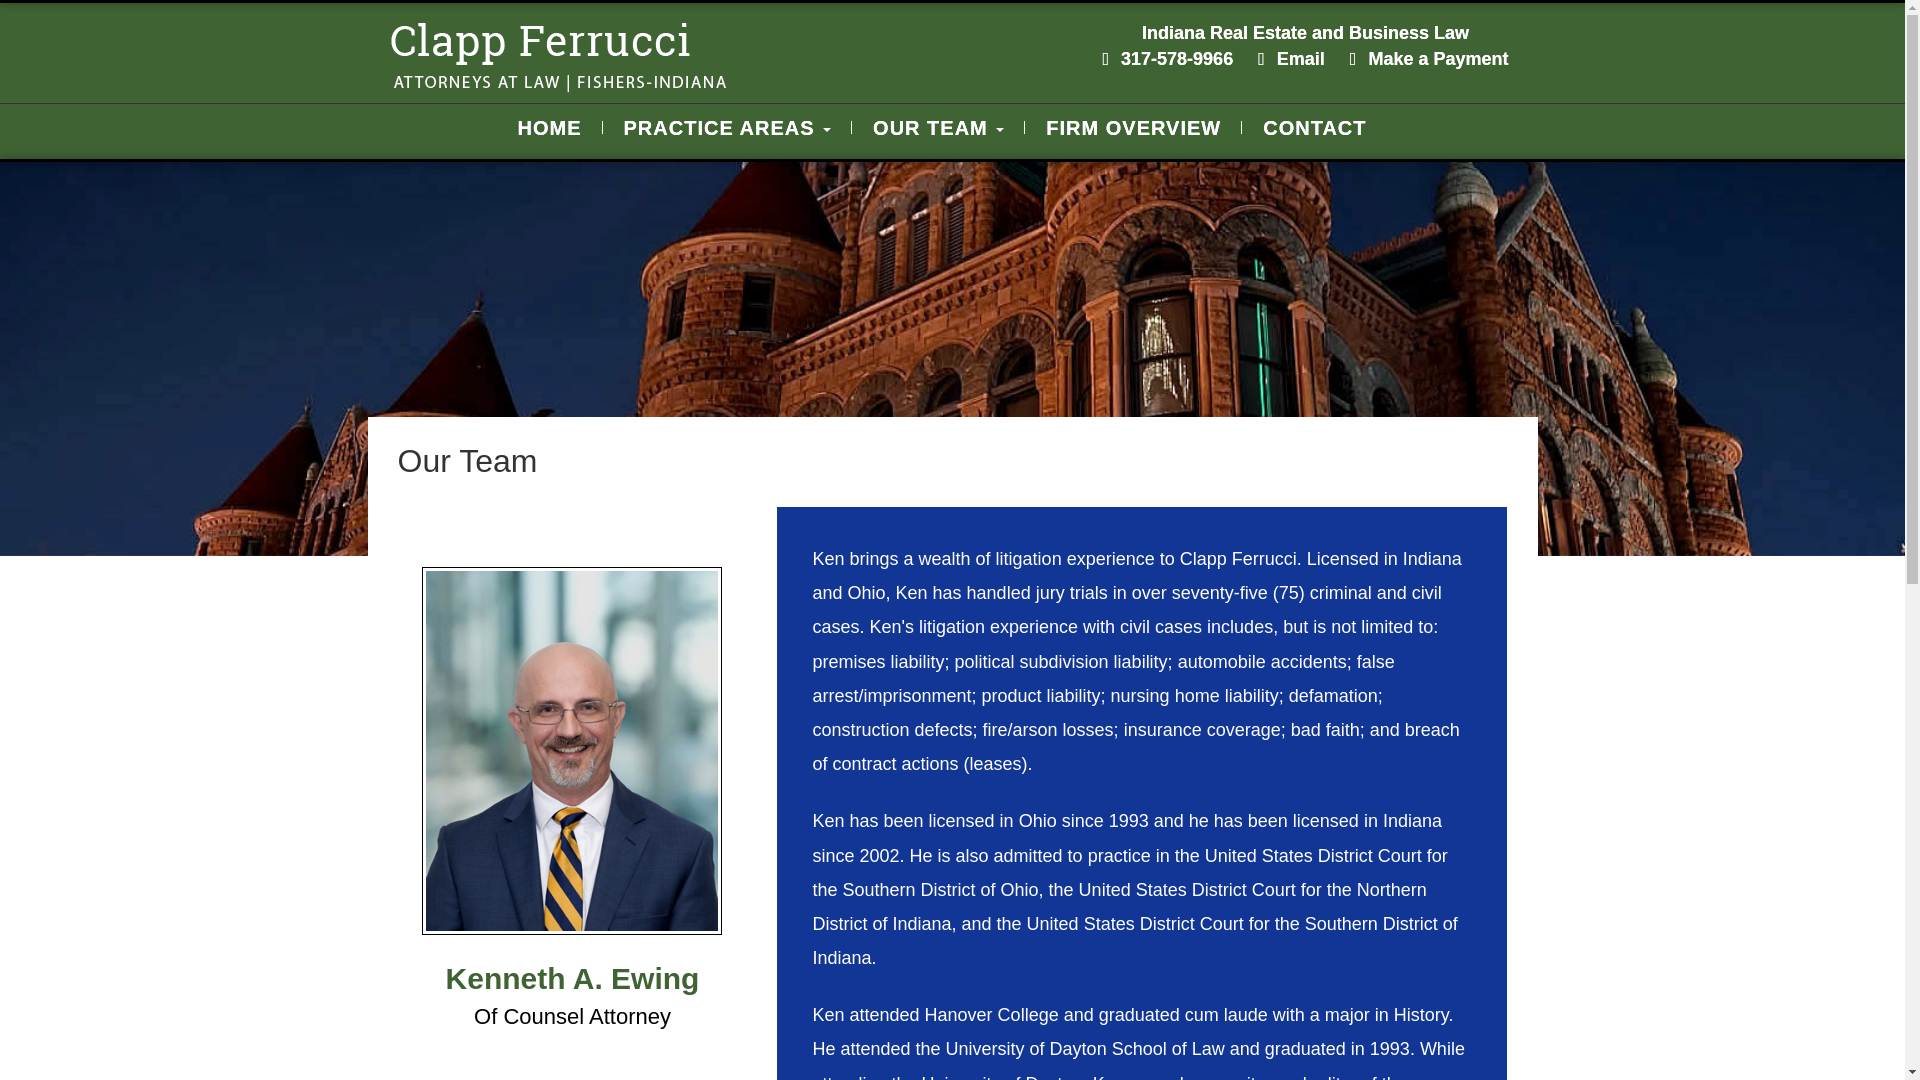  Describe the element at coordinates (1133, 128) in the screenshot. I see `FIRM OVERVIEW` at that location.